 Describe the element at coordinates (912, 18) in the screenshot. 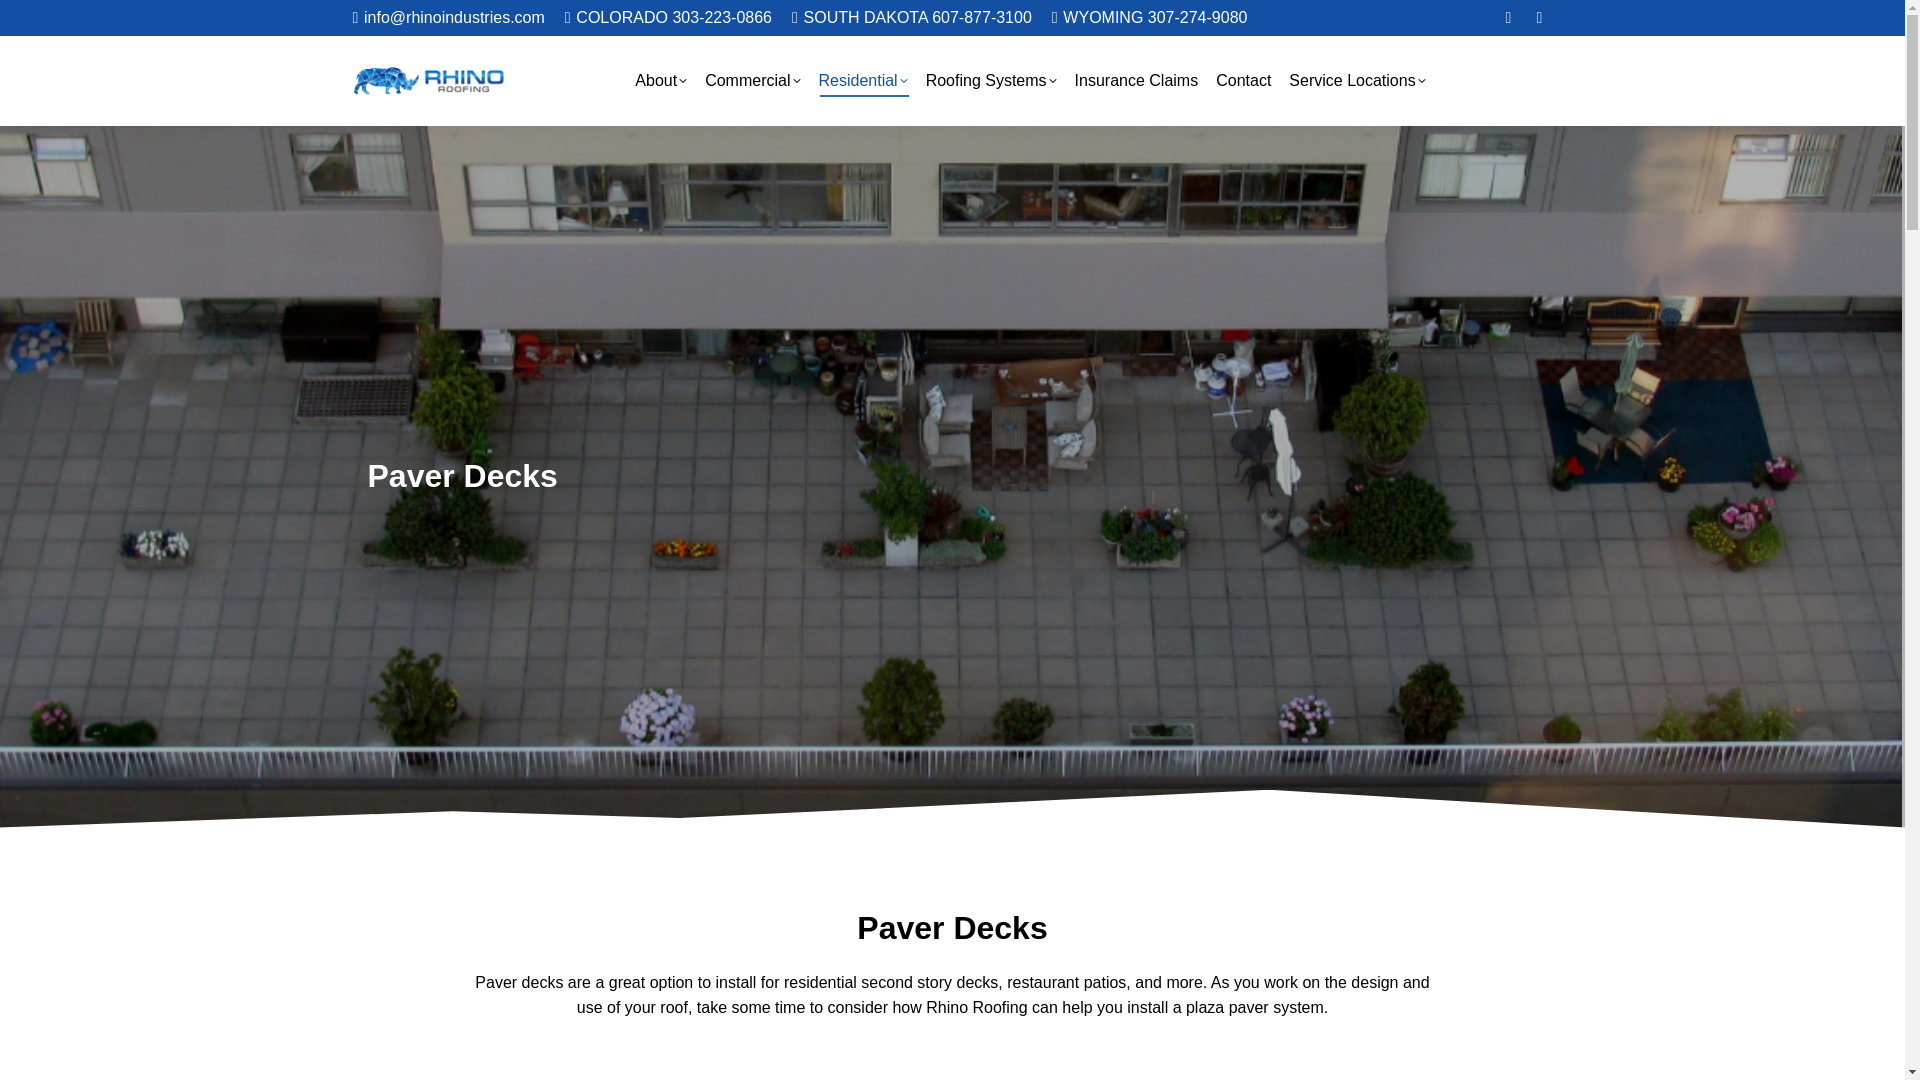

I see `SOUTH DAKOTA 607-877-3100` at that location.